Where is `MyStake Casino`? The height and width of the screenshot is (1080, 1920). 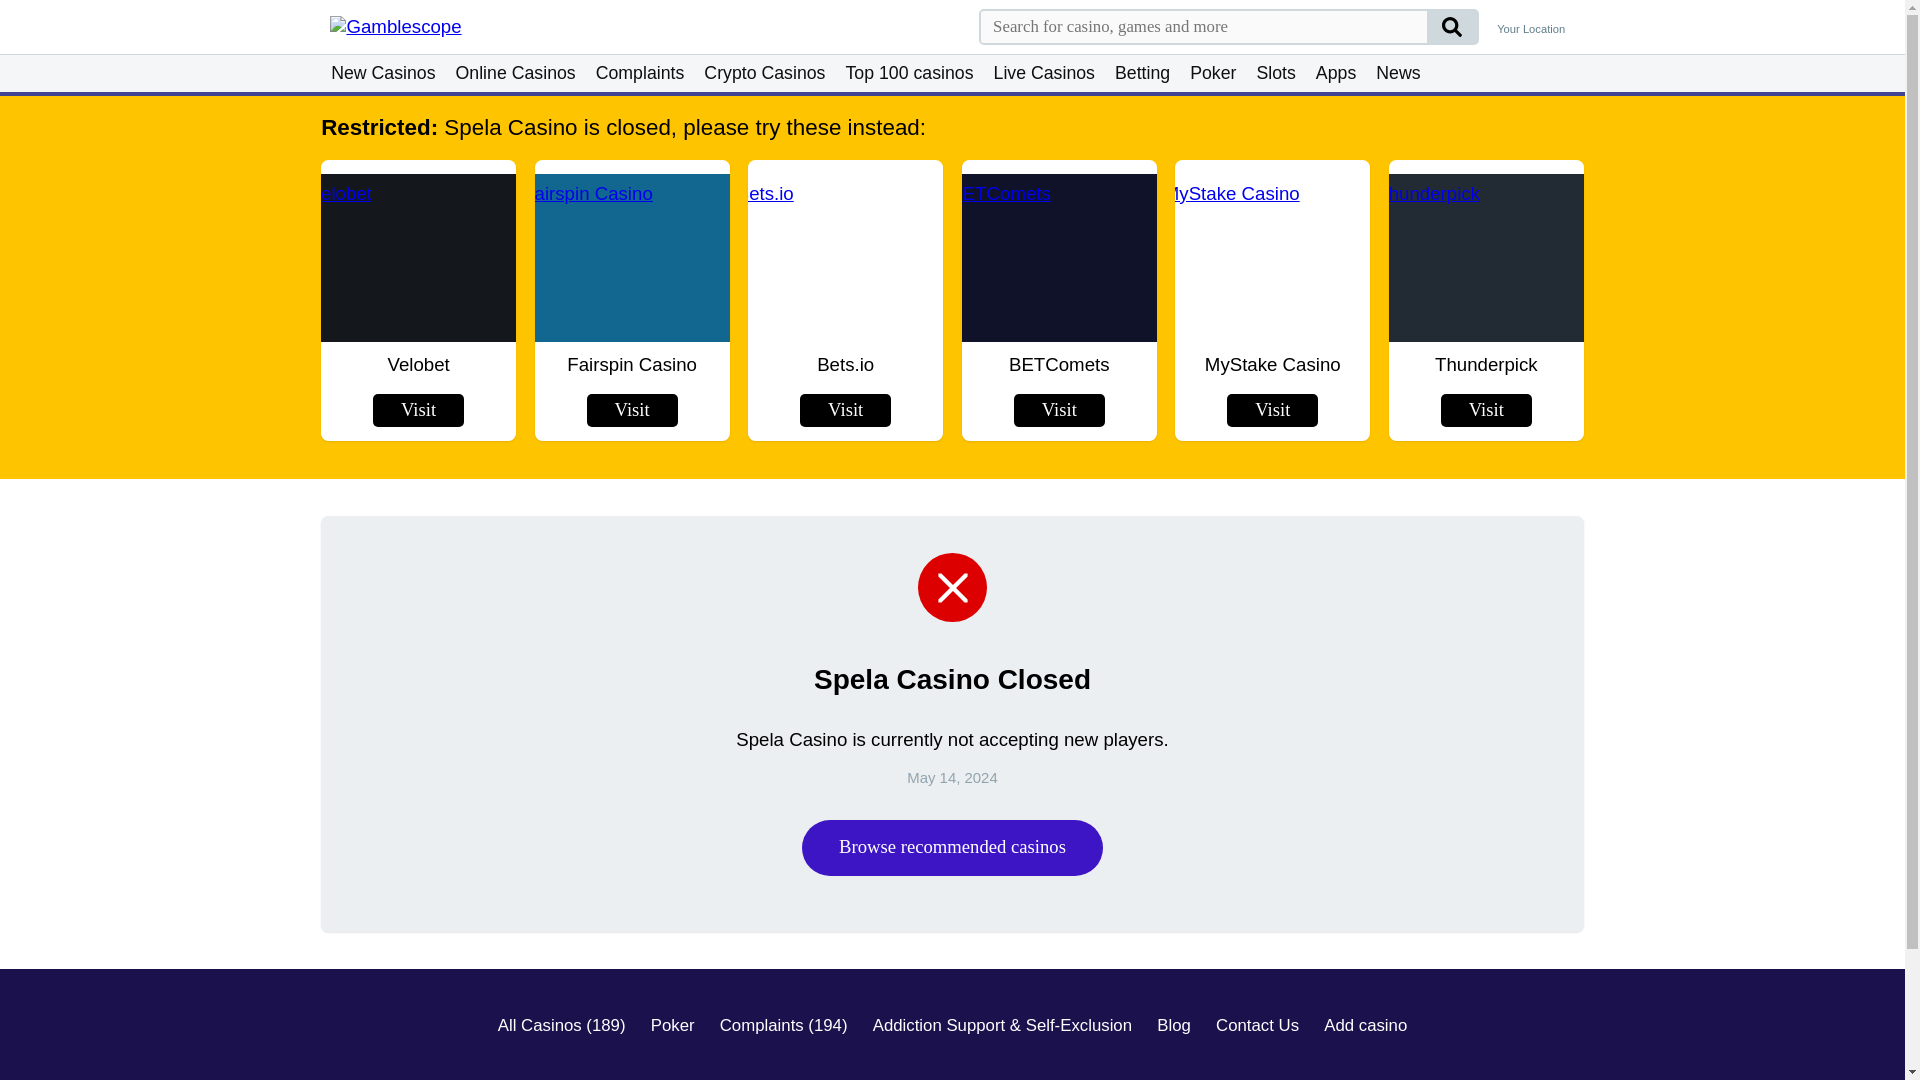
MyStake Casino is located at coordinates (1272, 257).